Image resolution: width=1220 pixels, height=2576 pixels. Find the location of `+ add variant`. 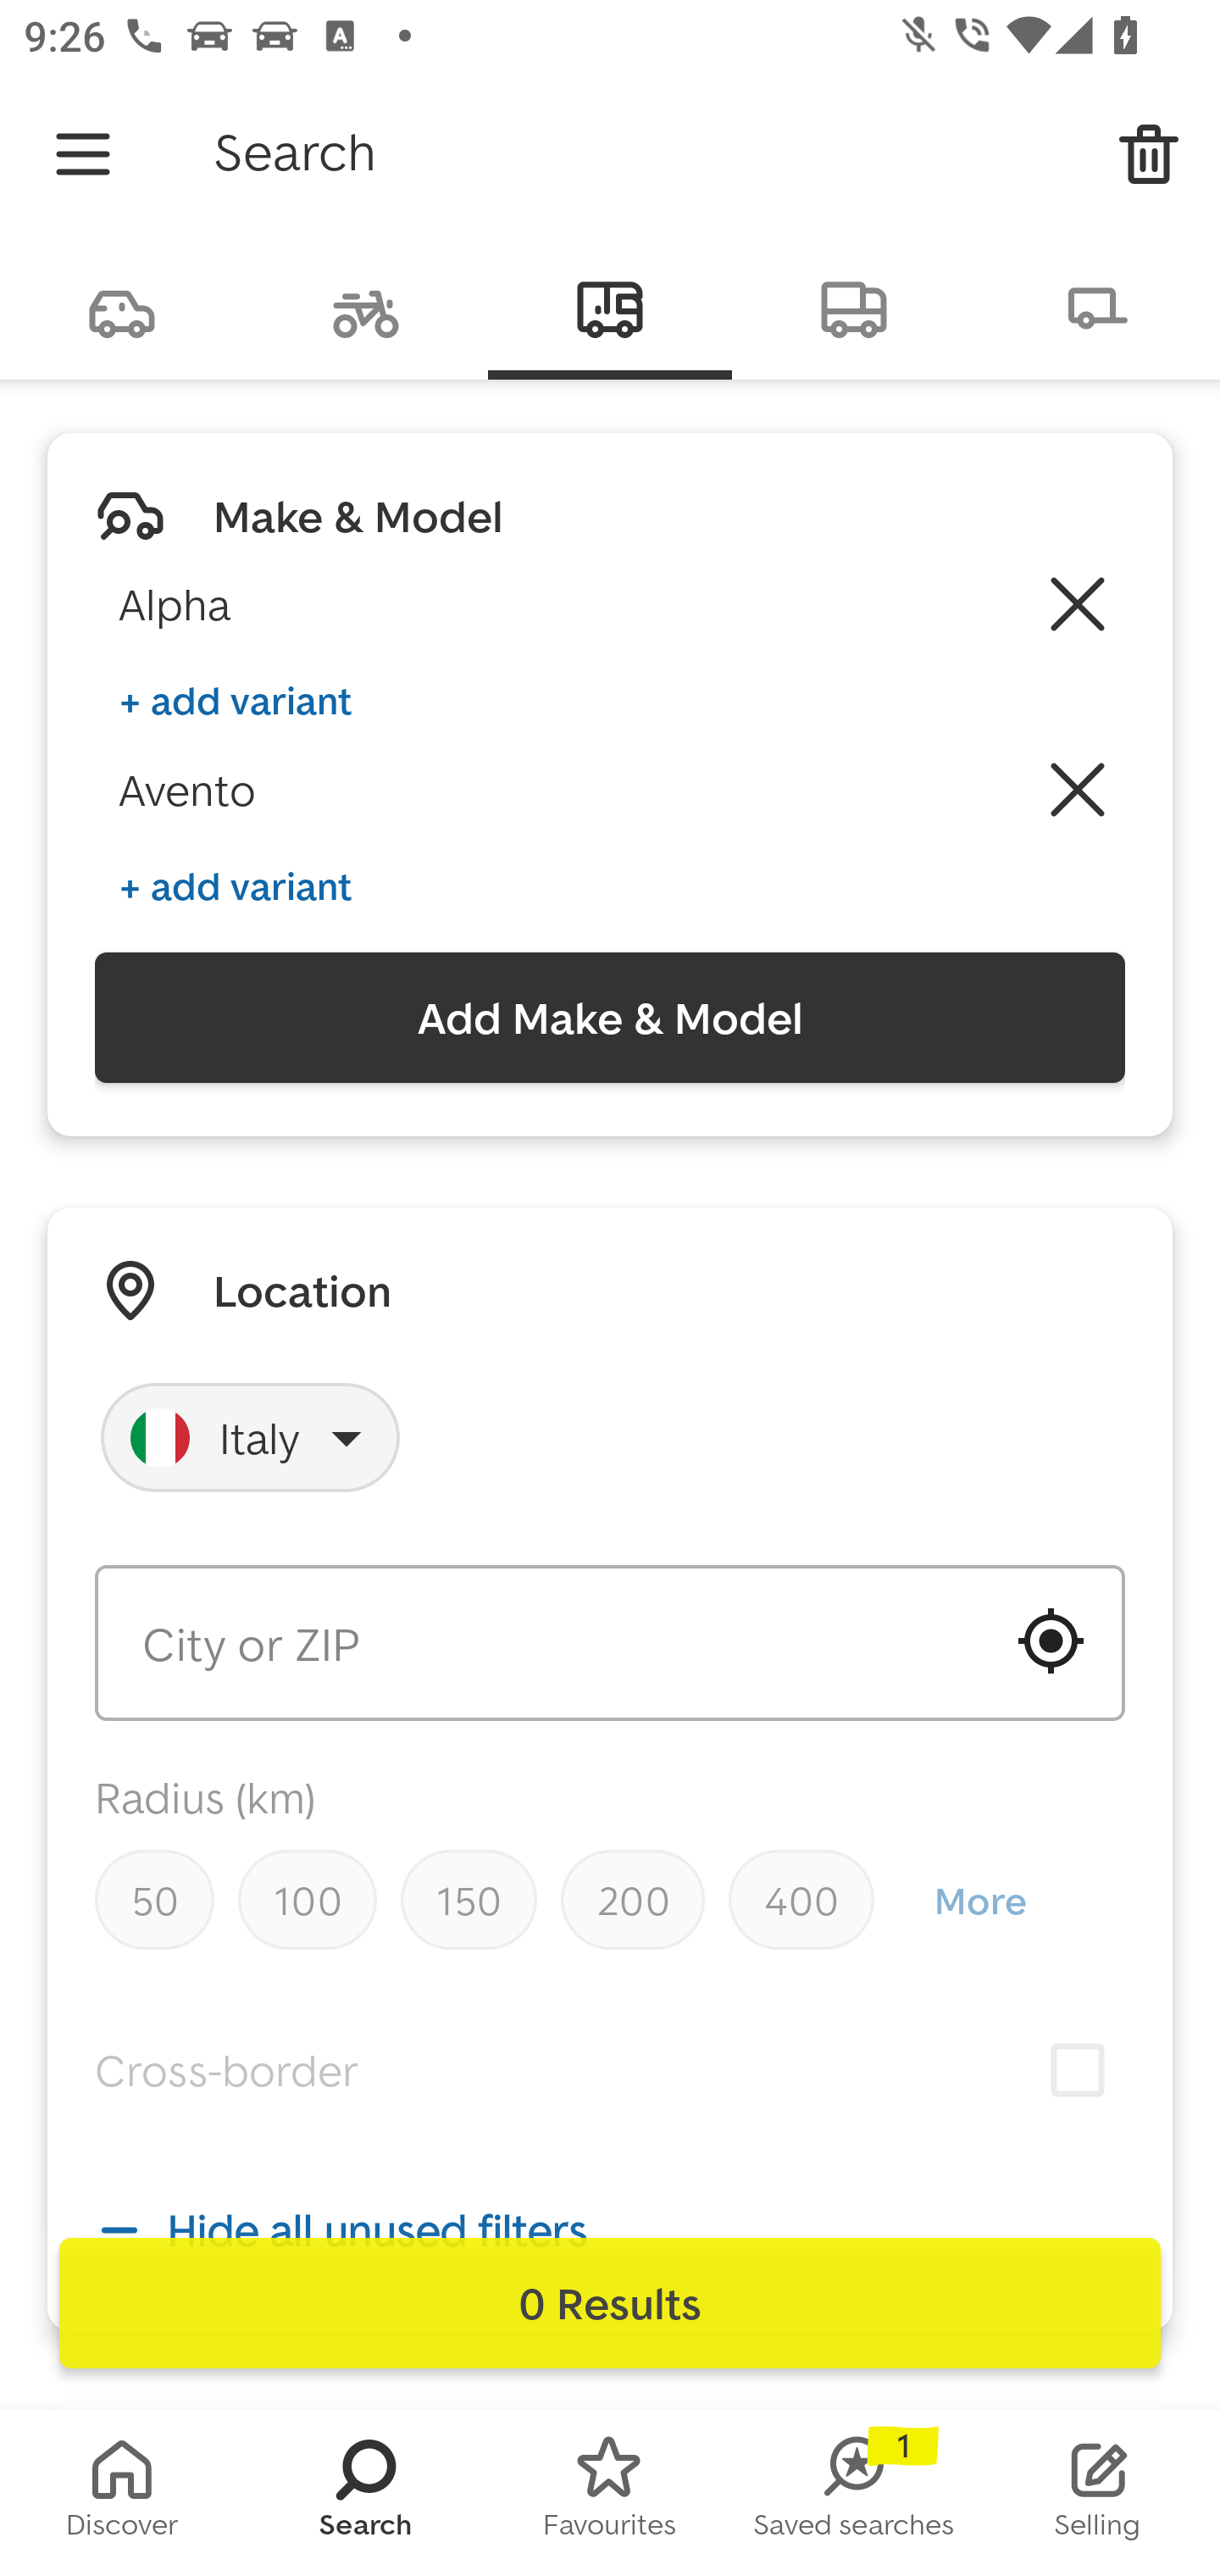

+ add variant is located at coordinates (236, 886).